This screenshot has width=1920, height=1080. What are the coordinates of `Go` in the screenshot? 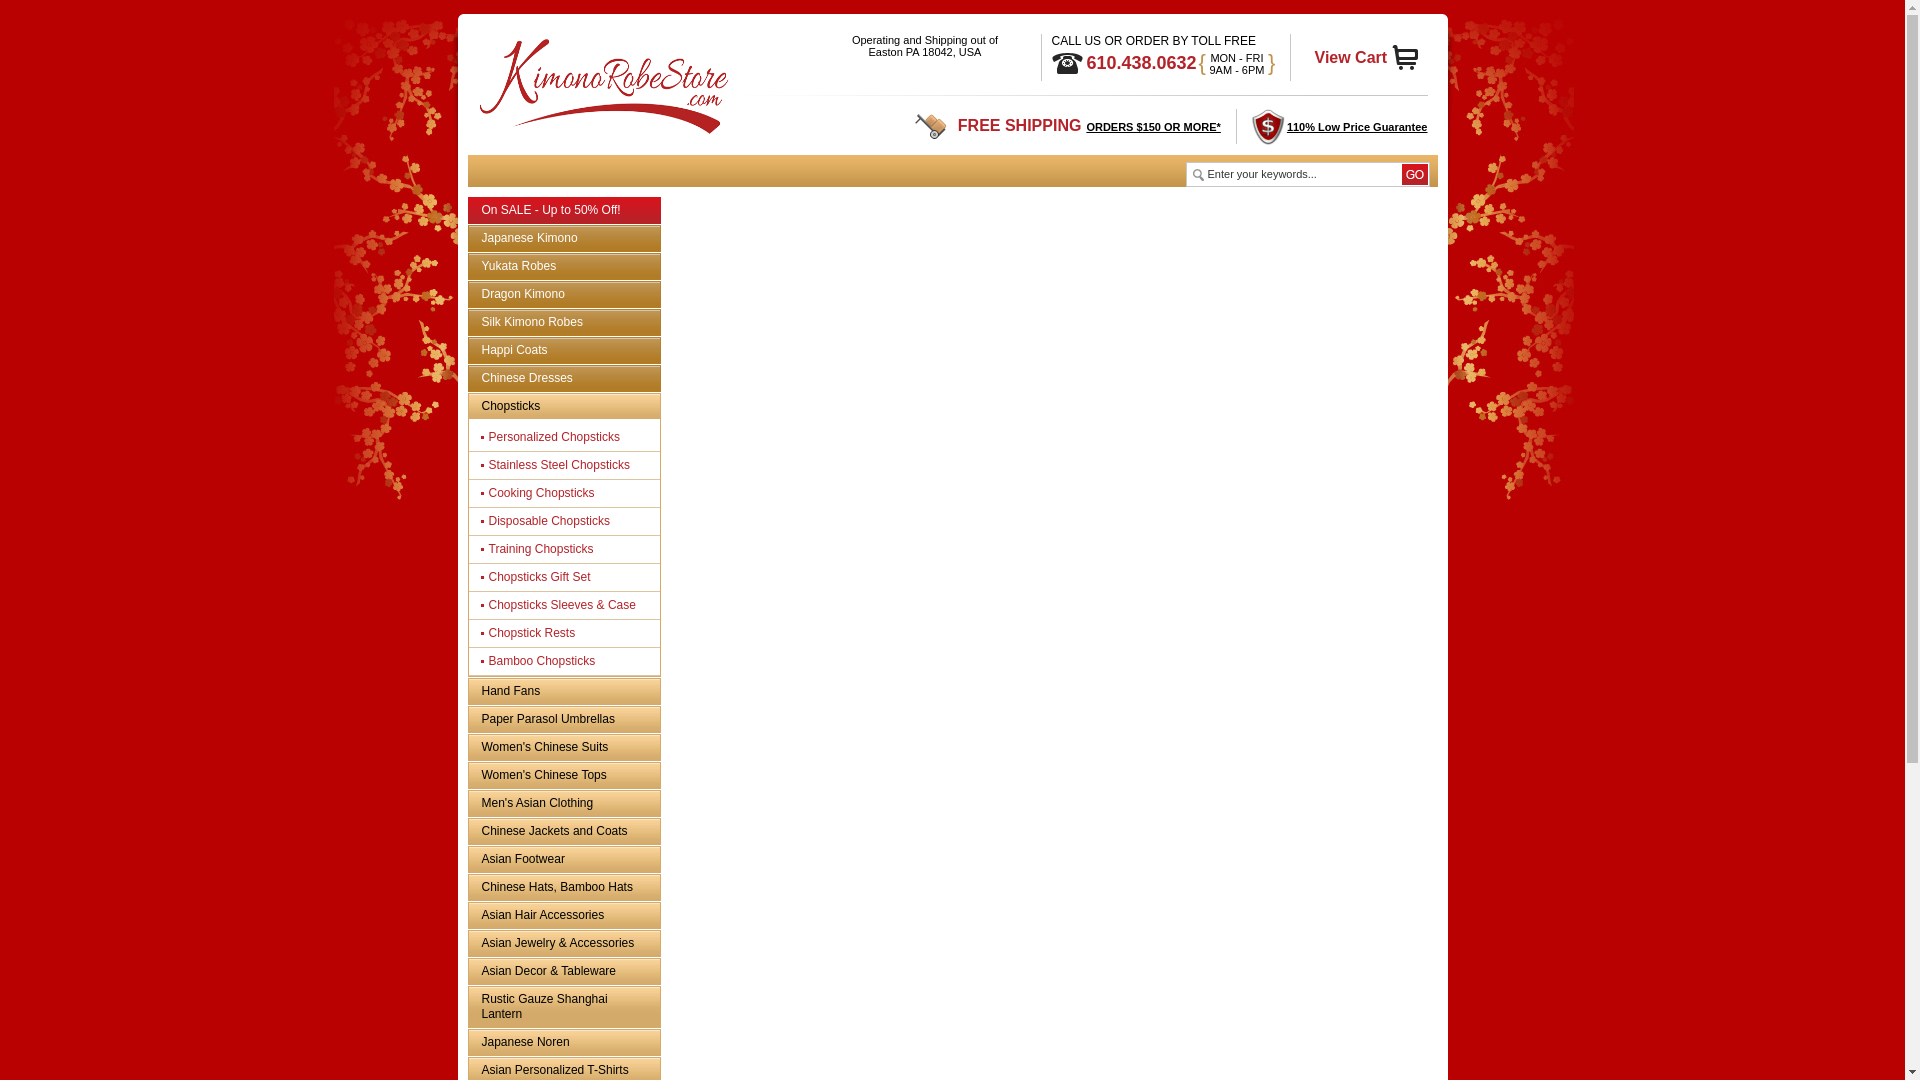 It's located at (1414, 174).